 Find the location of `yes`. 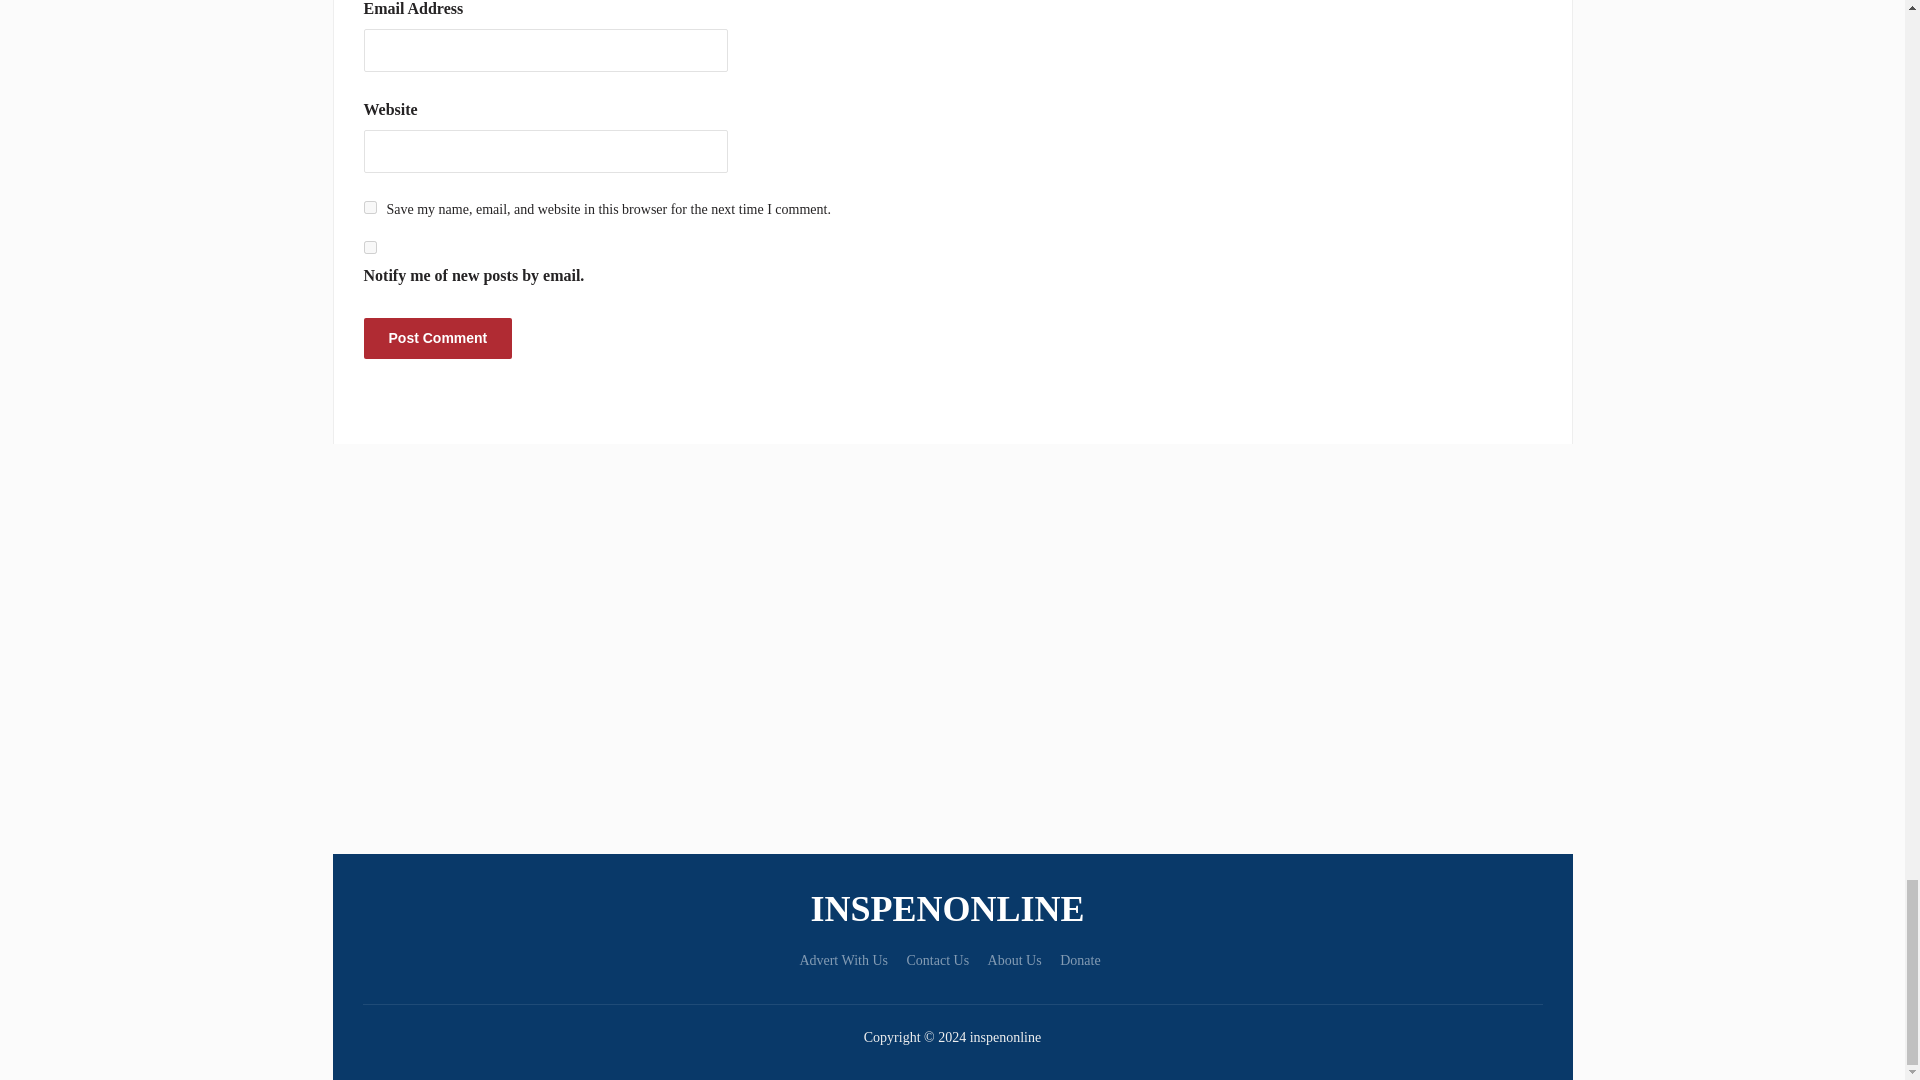

yes is located at coordinates (370, 206).